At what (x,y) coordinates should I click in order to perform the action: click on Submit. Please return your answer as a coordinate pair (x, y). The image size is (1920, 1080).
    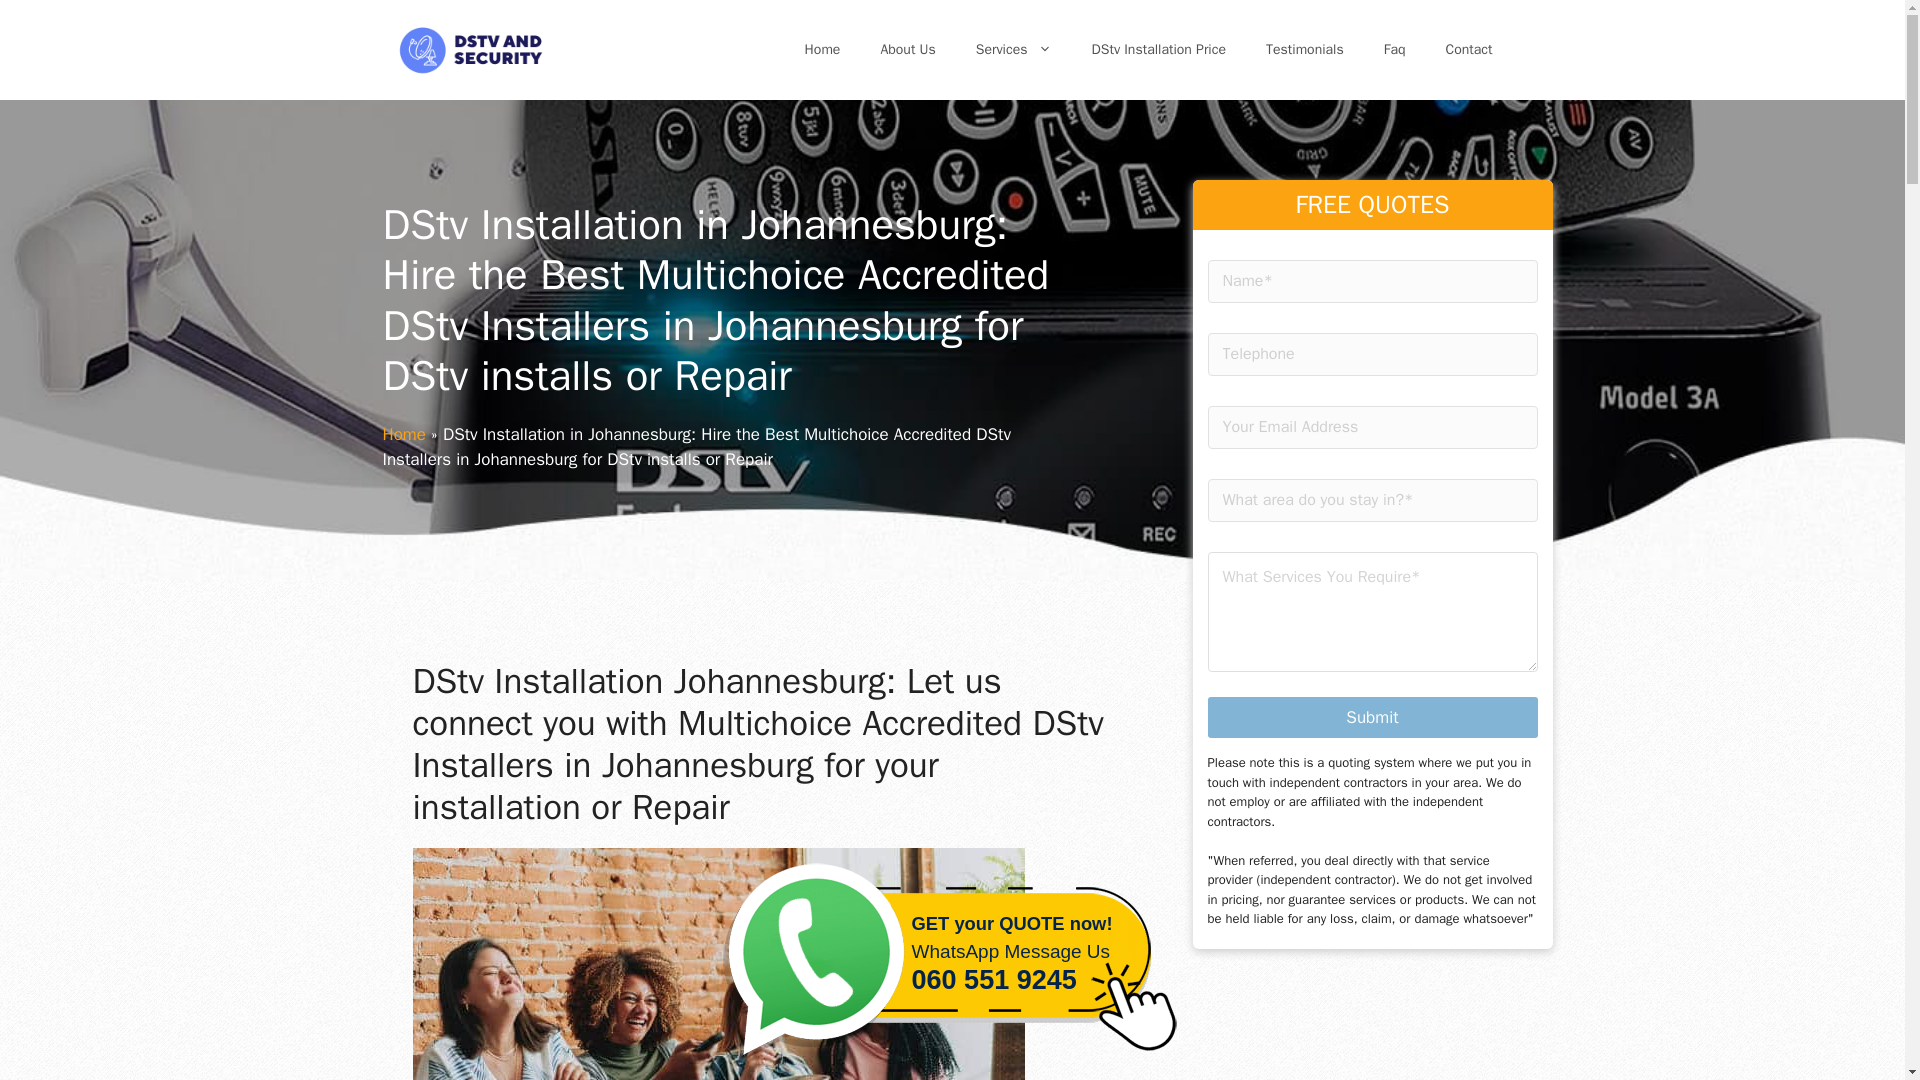
    Looking at the image, I should click on (822, 50).